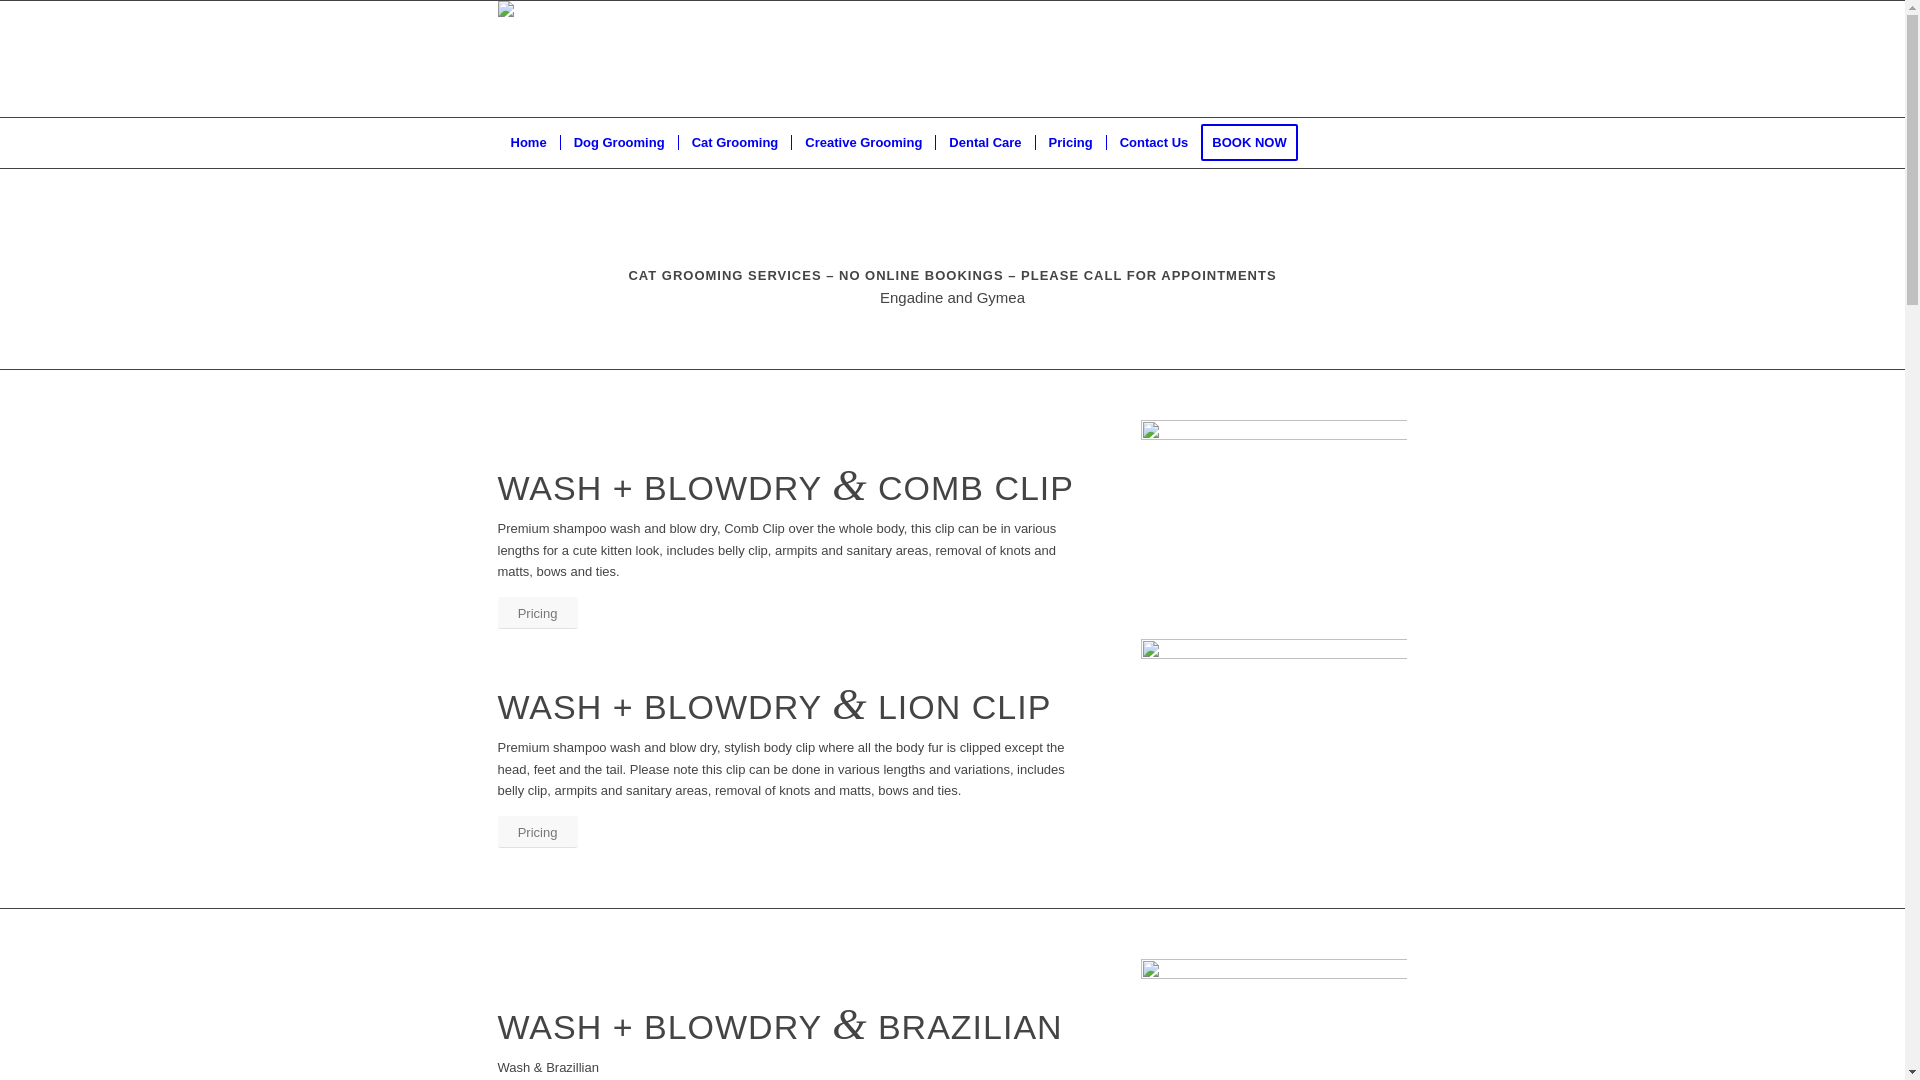 Image resolution: width=1920 pixels, height=1080 pixels. Describe the element at coordinates (735, 143) in the screenshot. I see `Cat Grooming` at that location.